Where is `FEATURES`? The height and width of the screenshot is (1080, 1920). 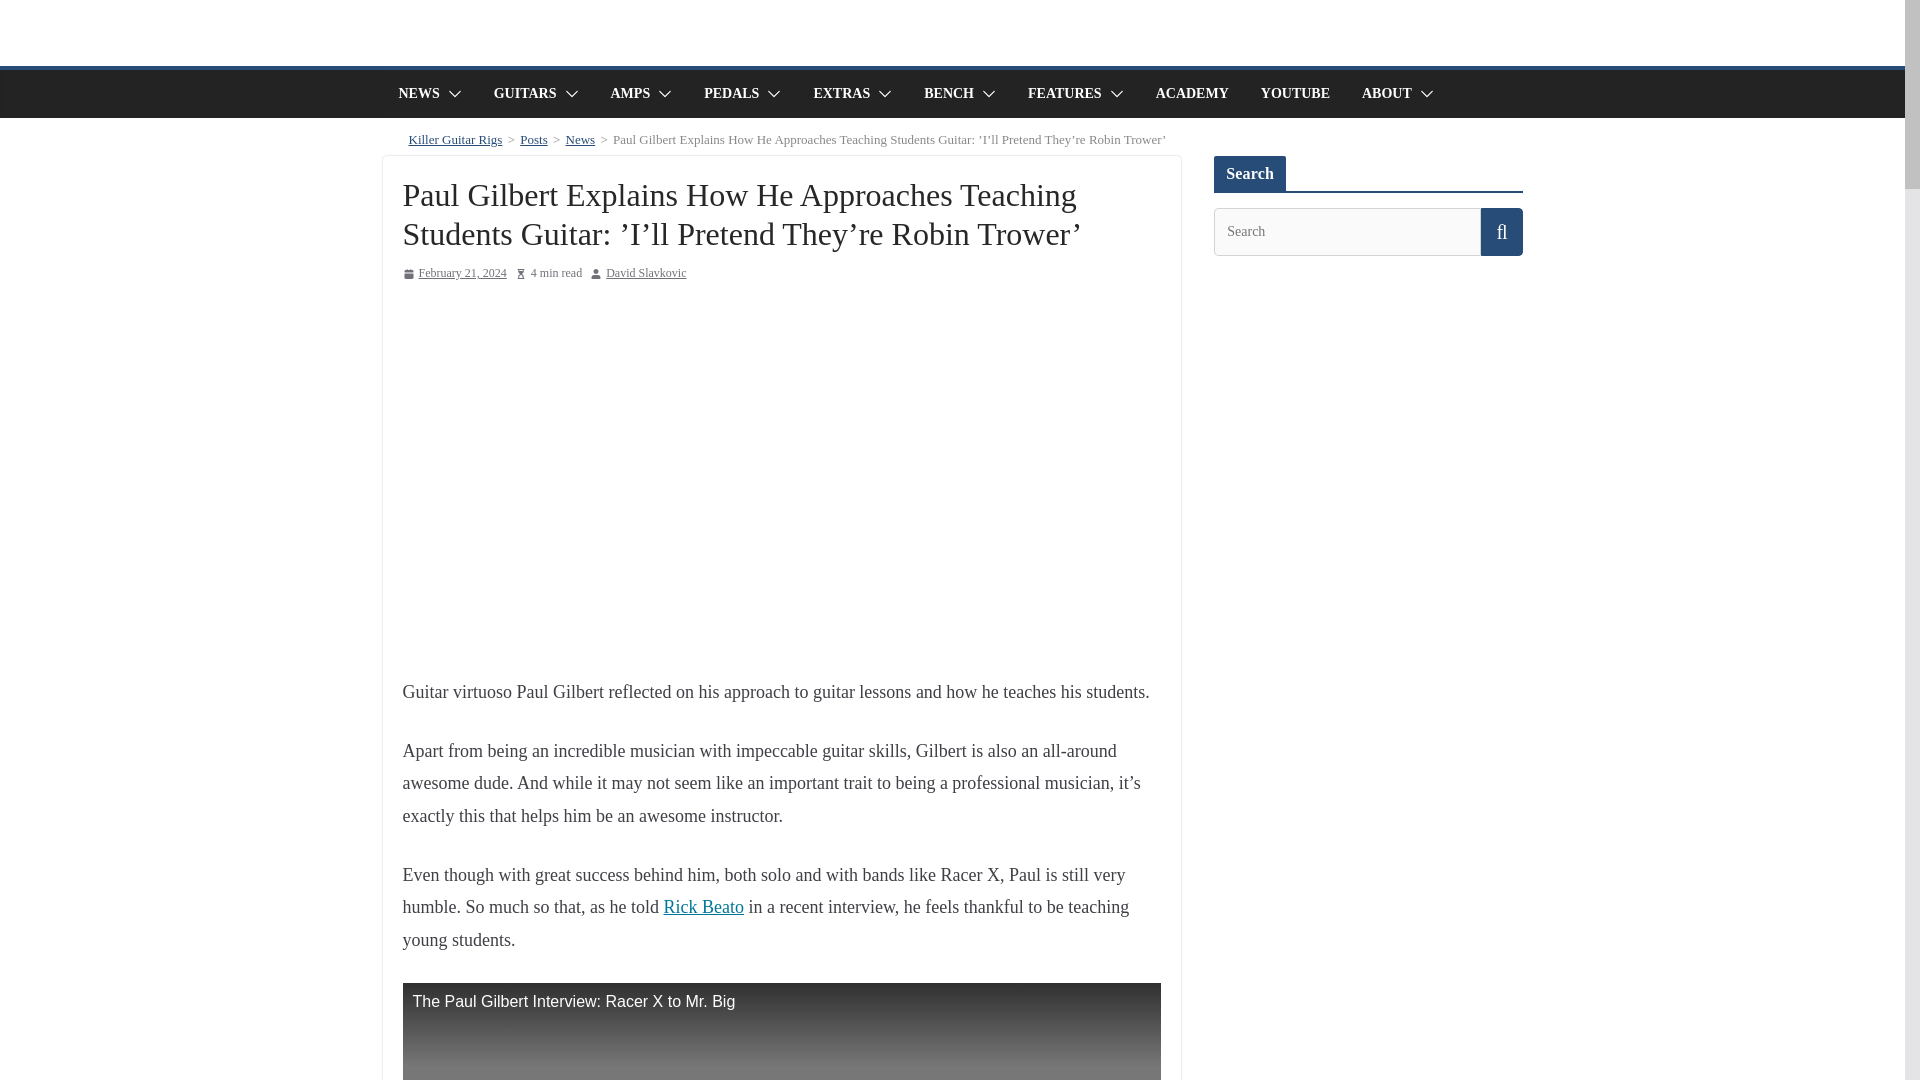
FEATURES is located at coordinates (1064, 94).